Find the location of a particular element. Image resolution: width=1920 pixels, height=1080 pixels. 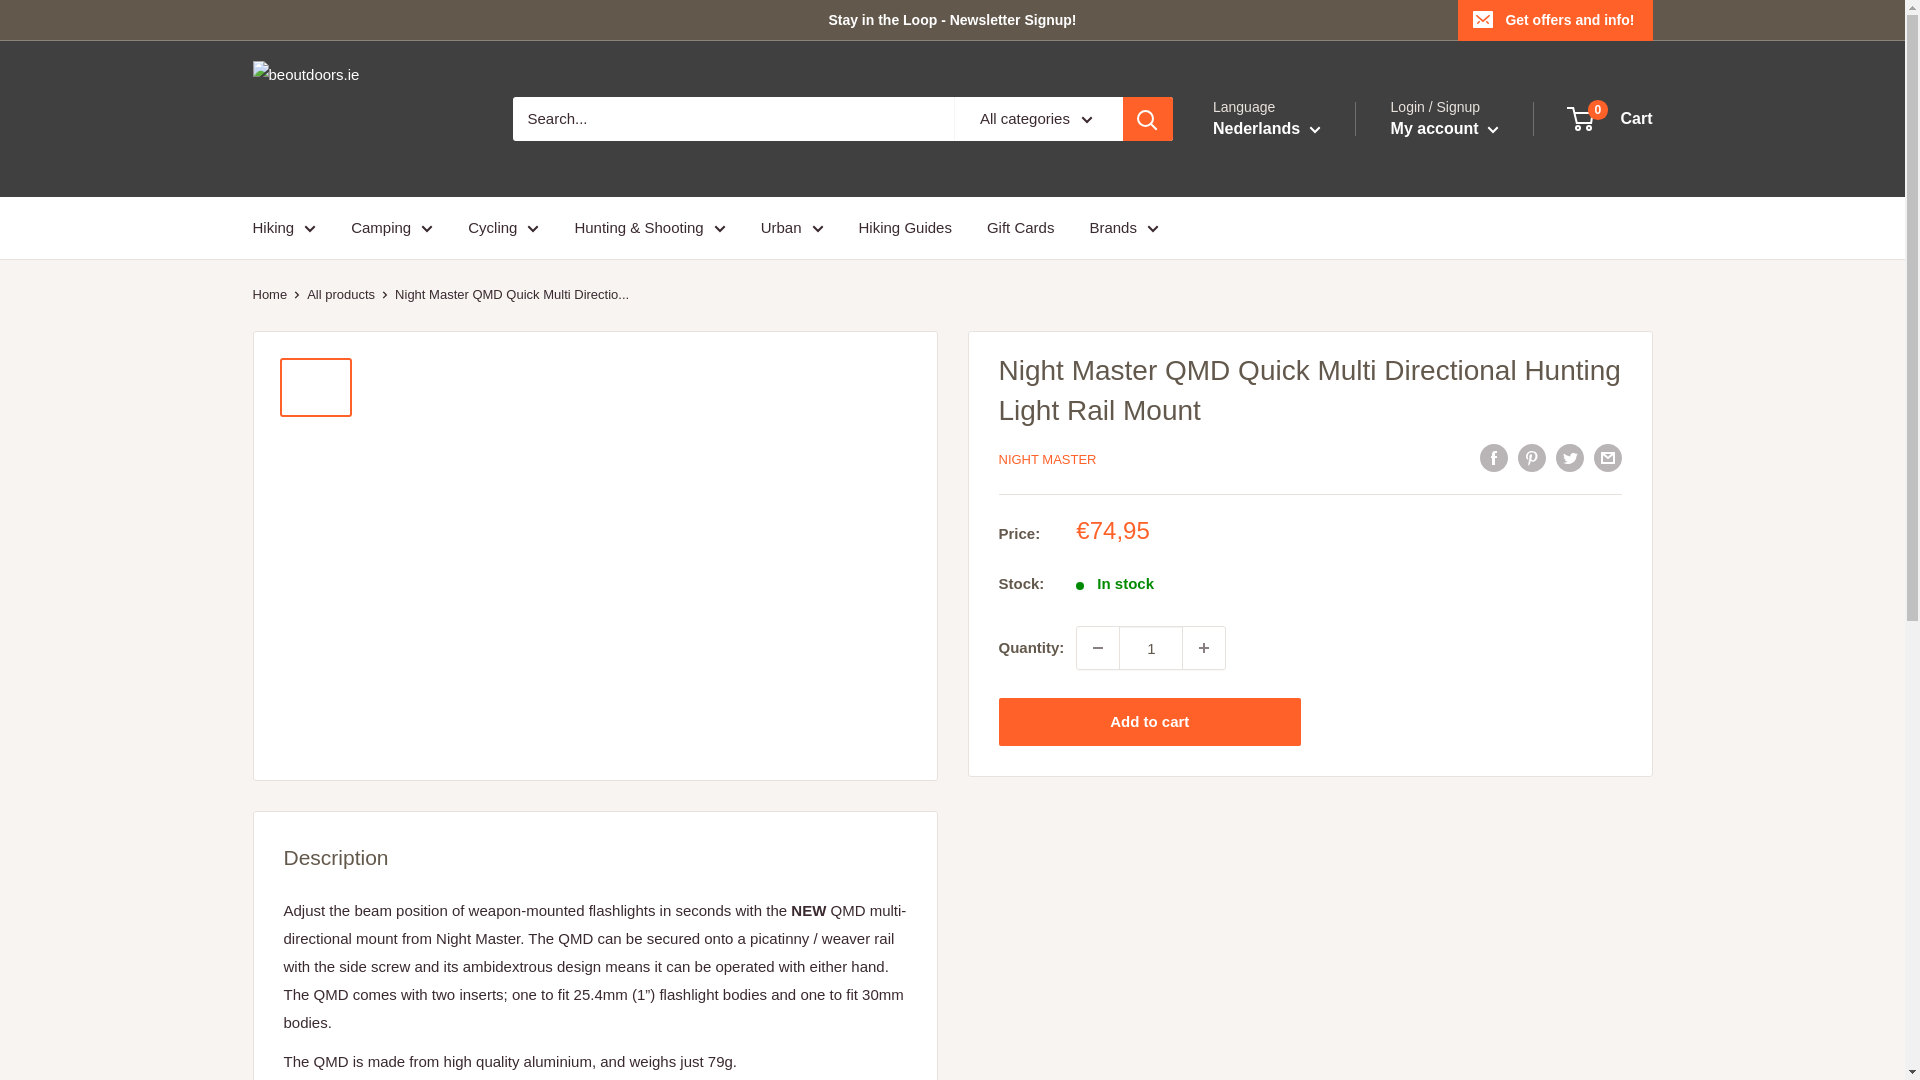

Get offers and info! is located at coordinates (1554, 20).